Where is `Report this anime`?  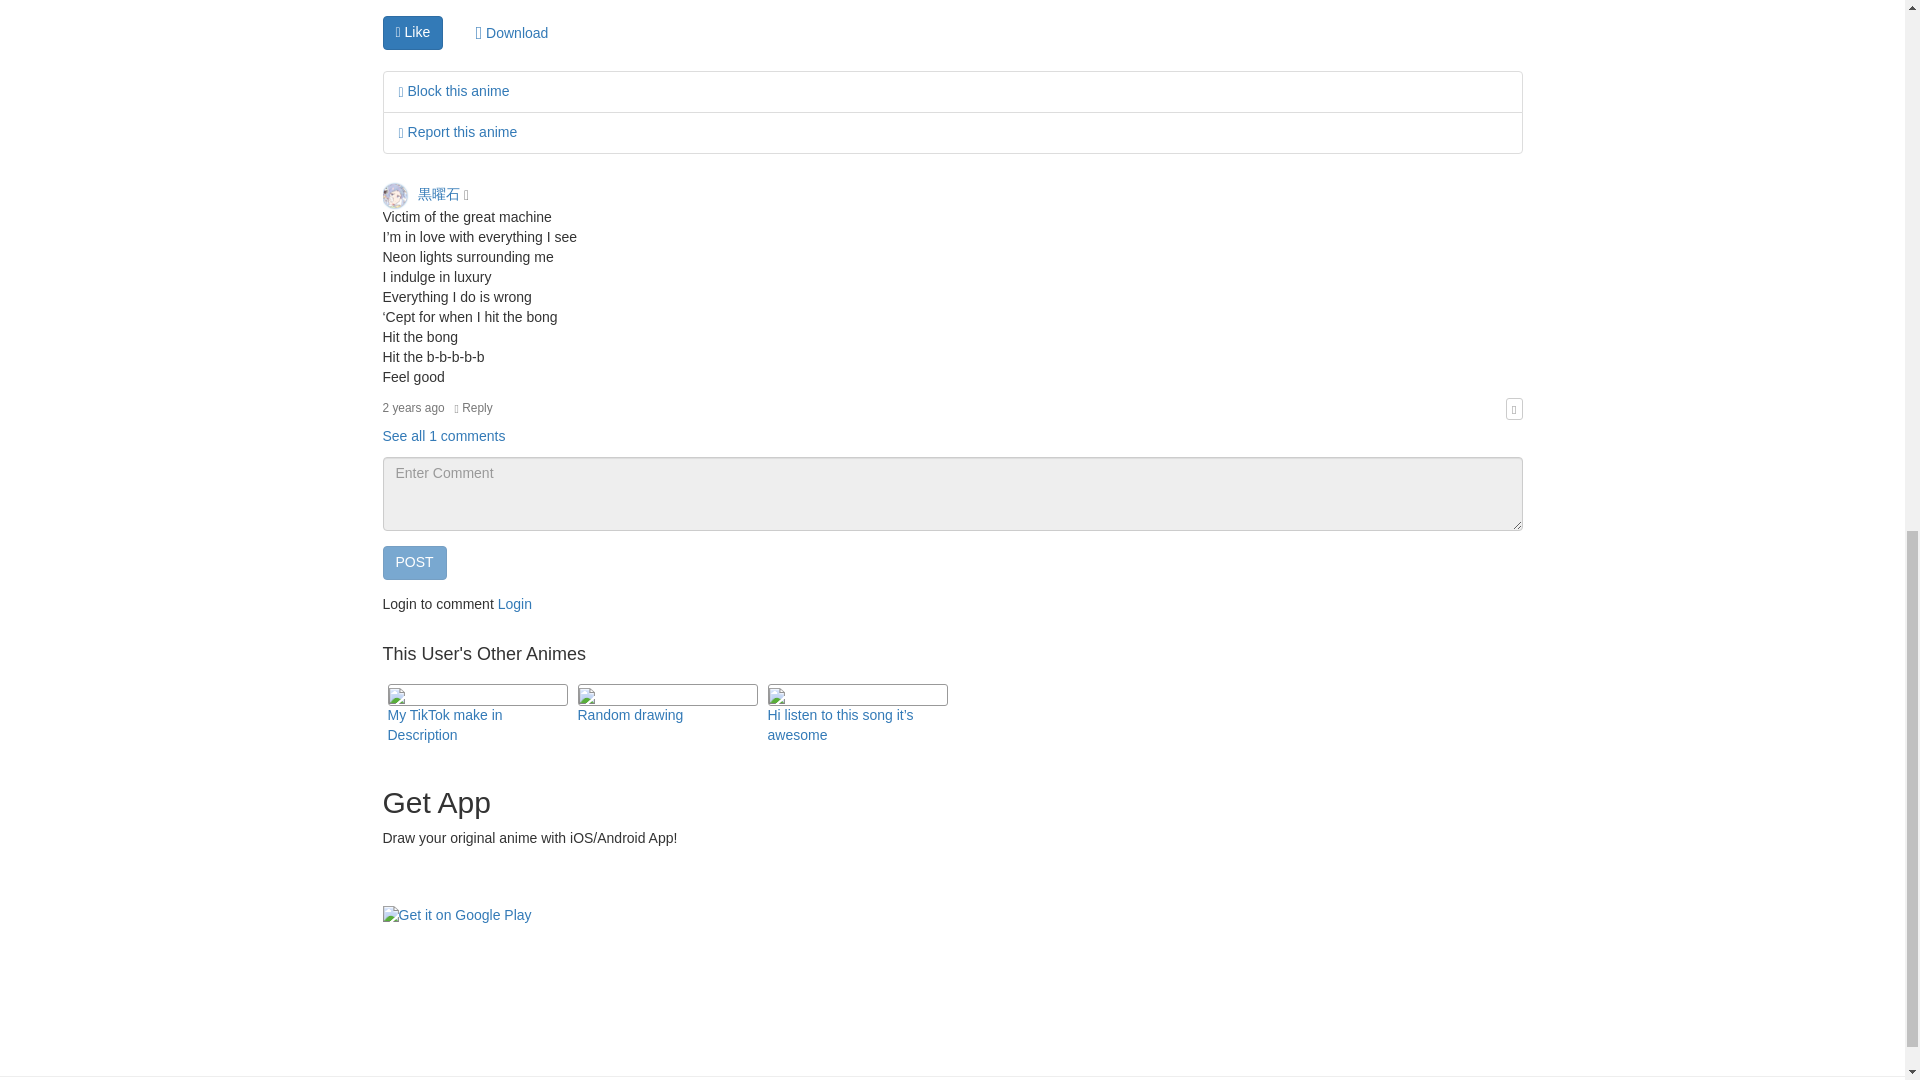 Report this anime is located at coordinates (456, 132).